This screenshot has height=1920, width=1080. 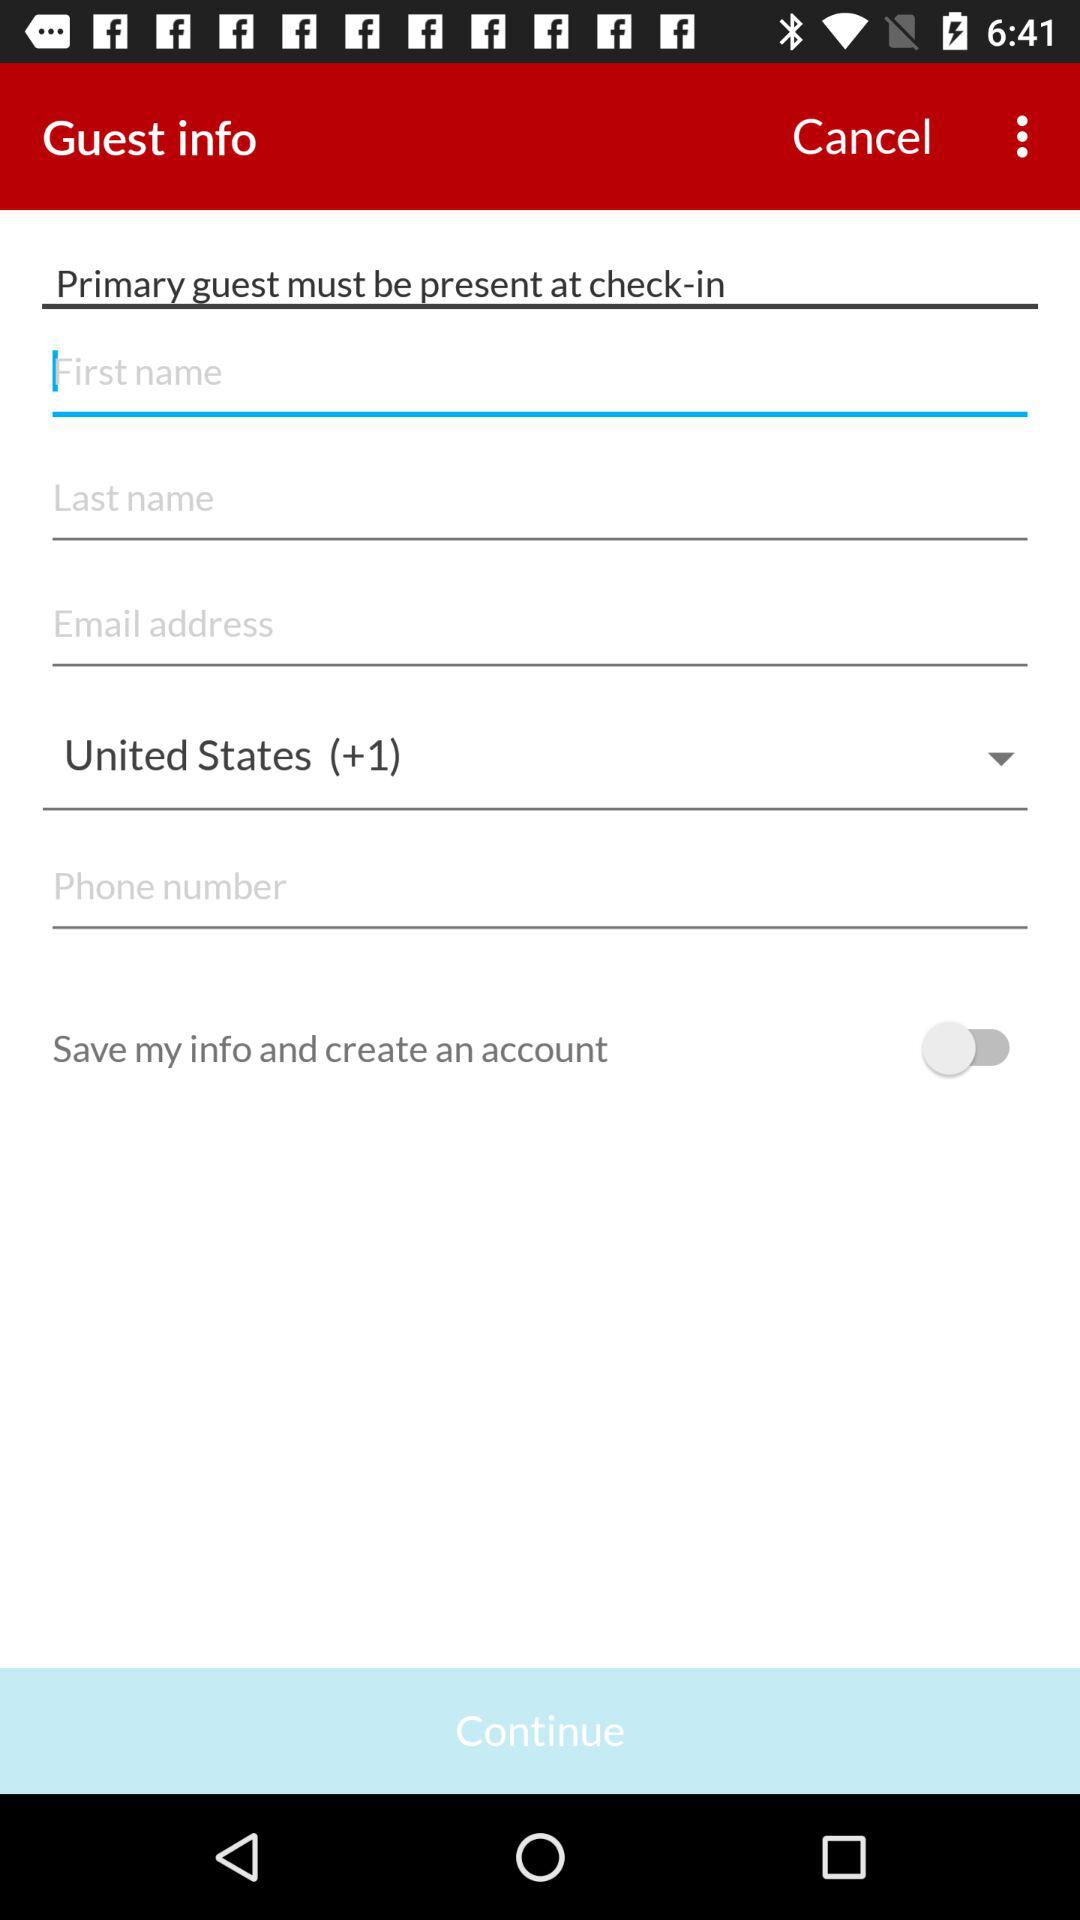 What do you see at coordinates (976, 1048) in the screenshot?
I see `off on` at bounding box center [976, 1048].